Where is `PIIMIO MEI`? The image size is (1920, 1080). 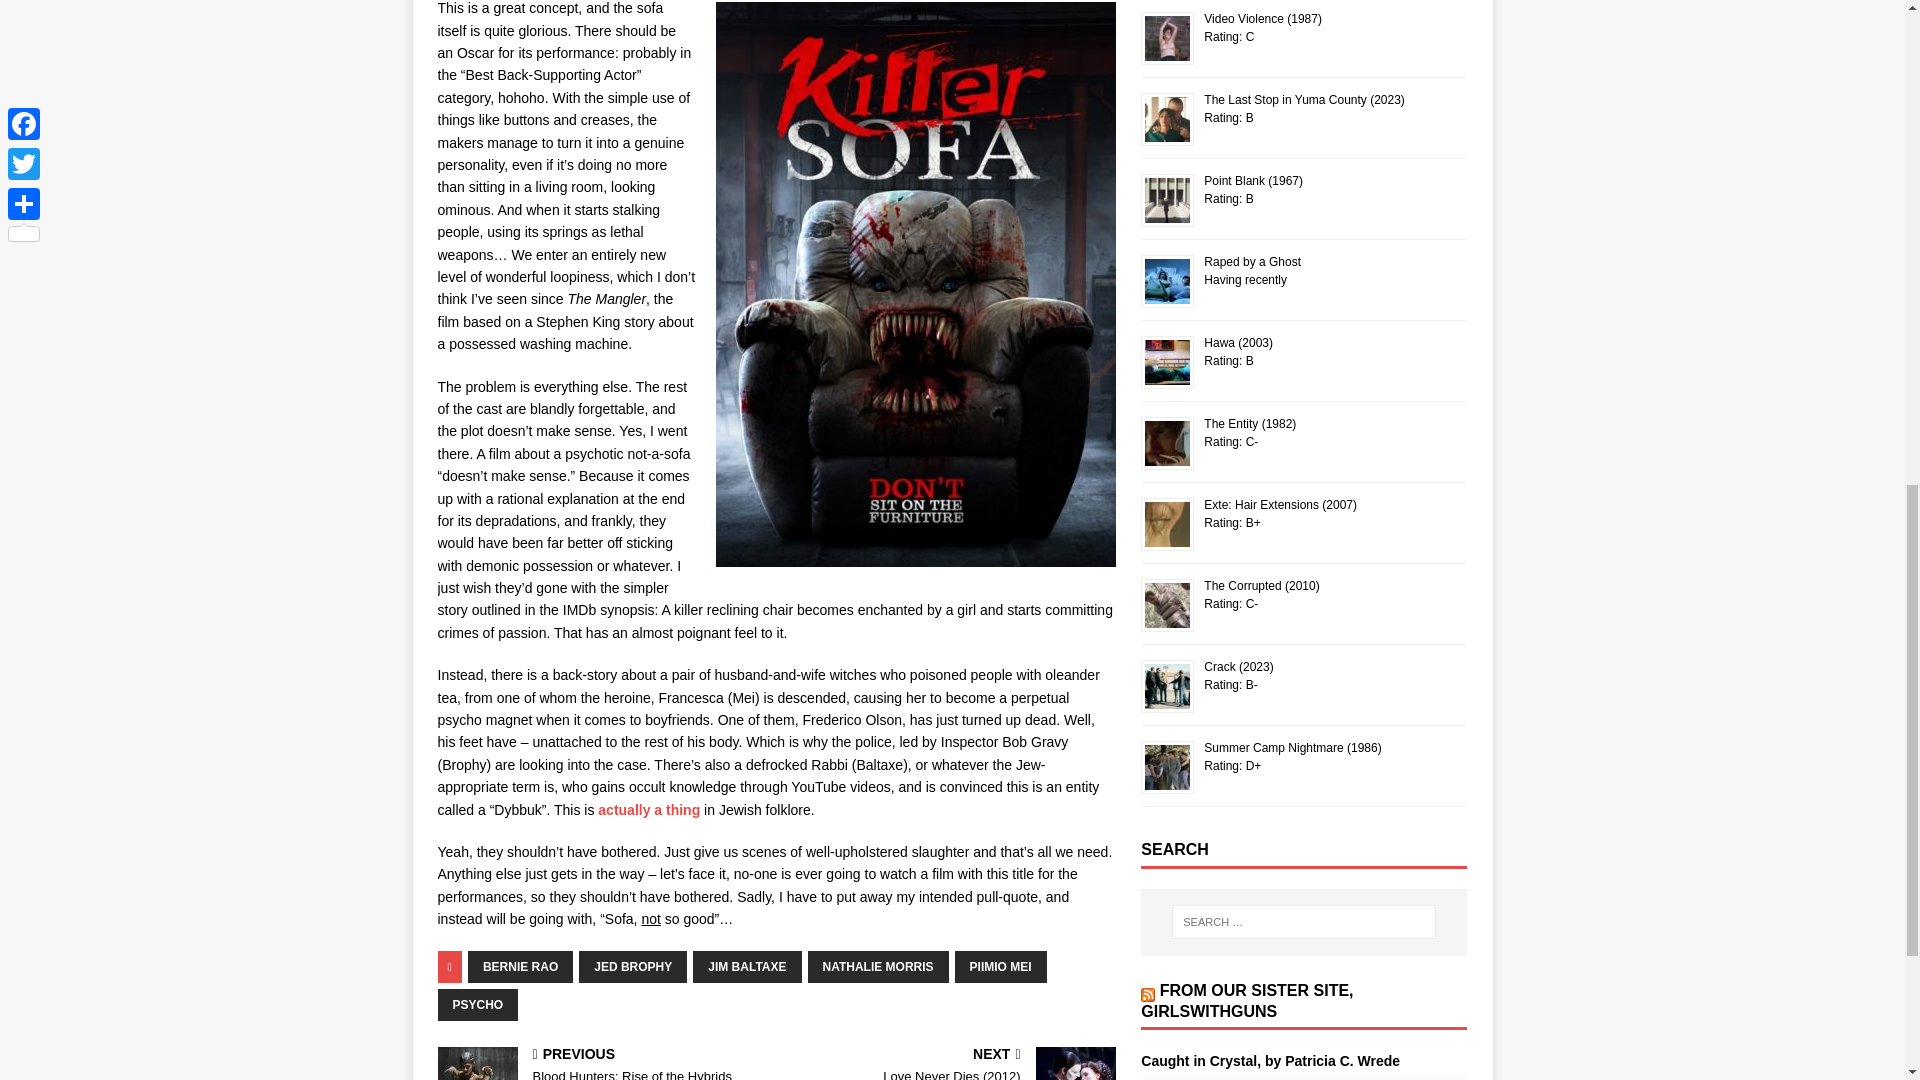 PIIMIO MEI is located at coordinates (1000, 966).